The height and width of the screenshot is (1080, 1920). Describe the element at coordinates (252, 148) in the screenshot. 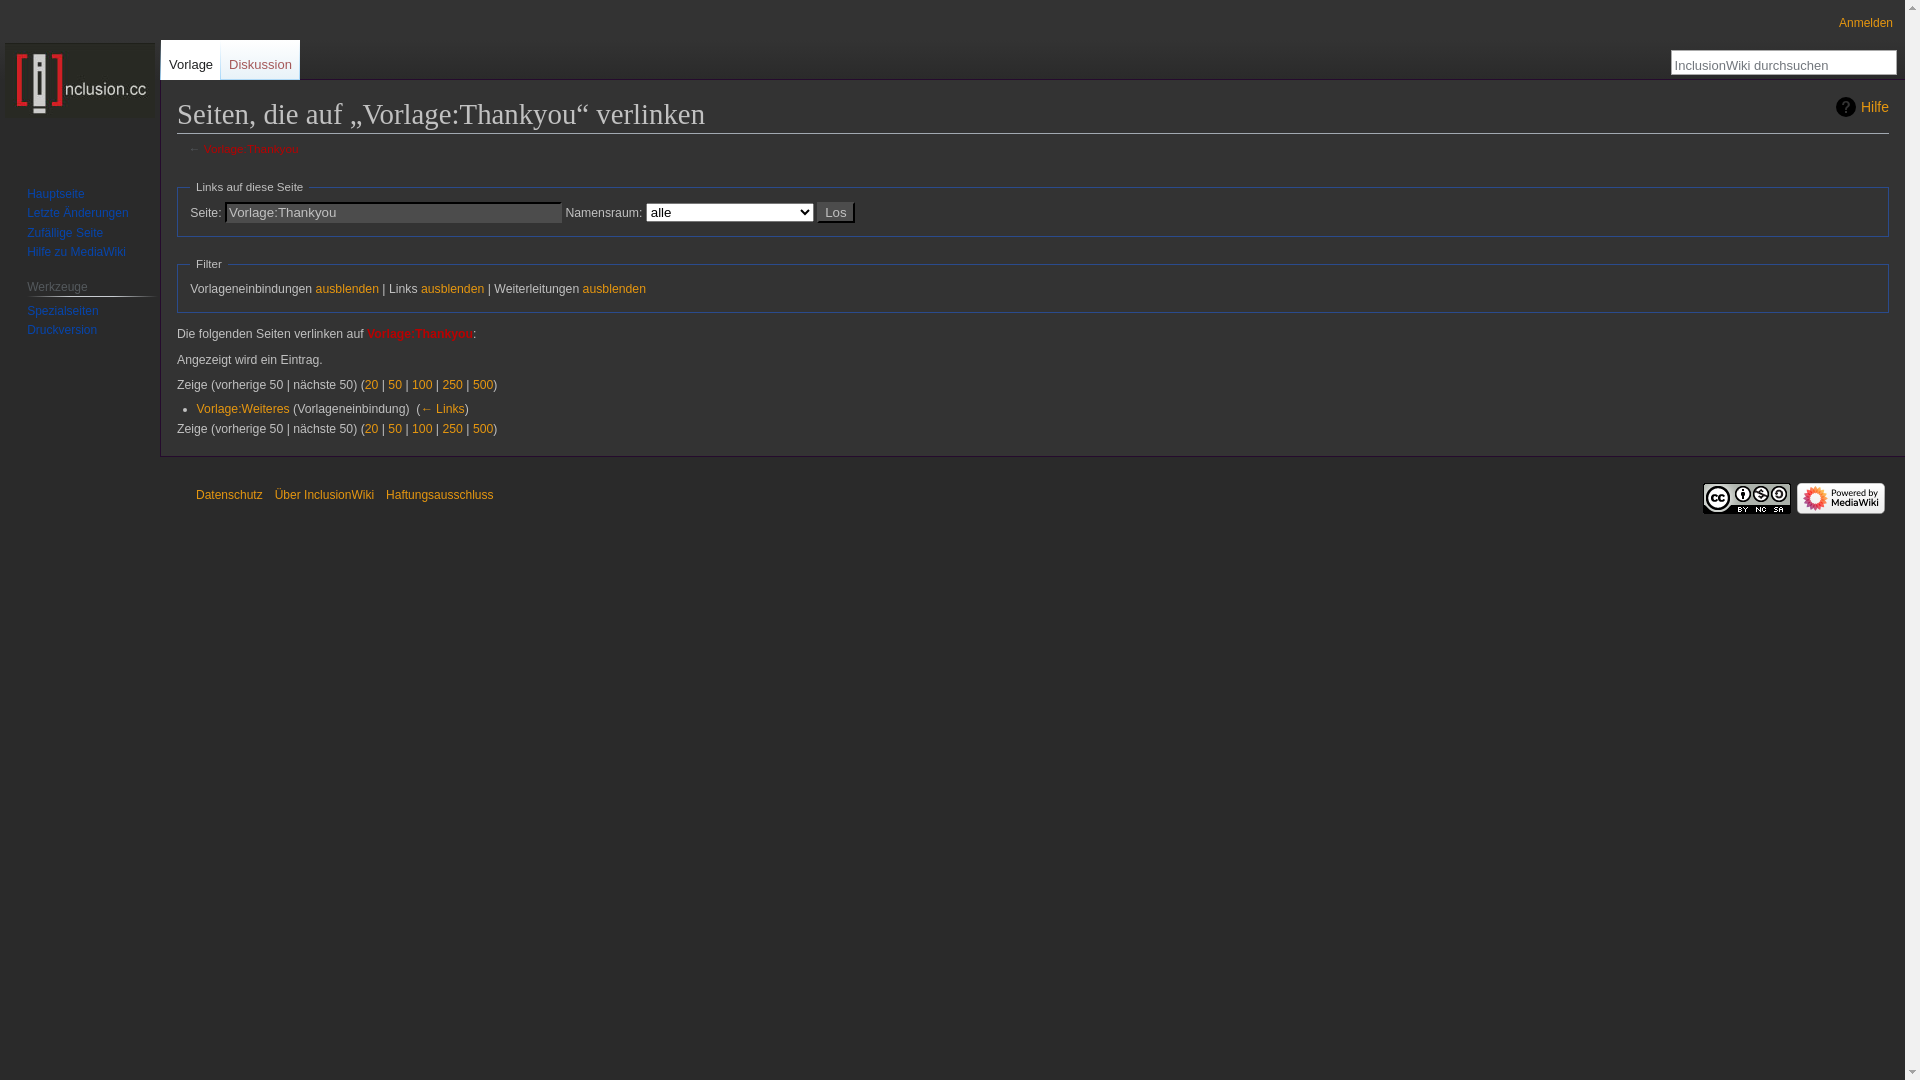

I see `Vorlage:Thankyou` at that location.